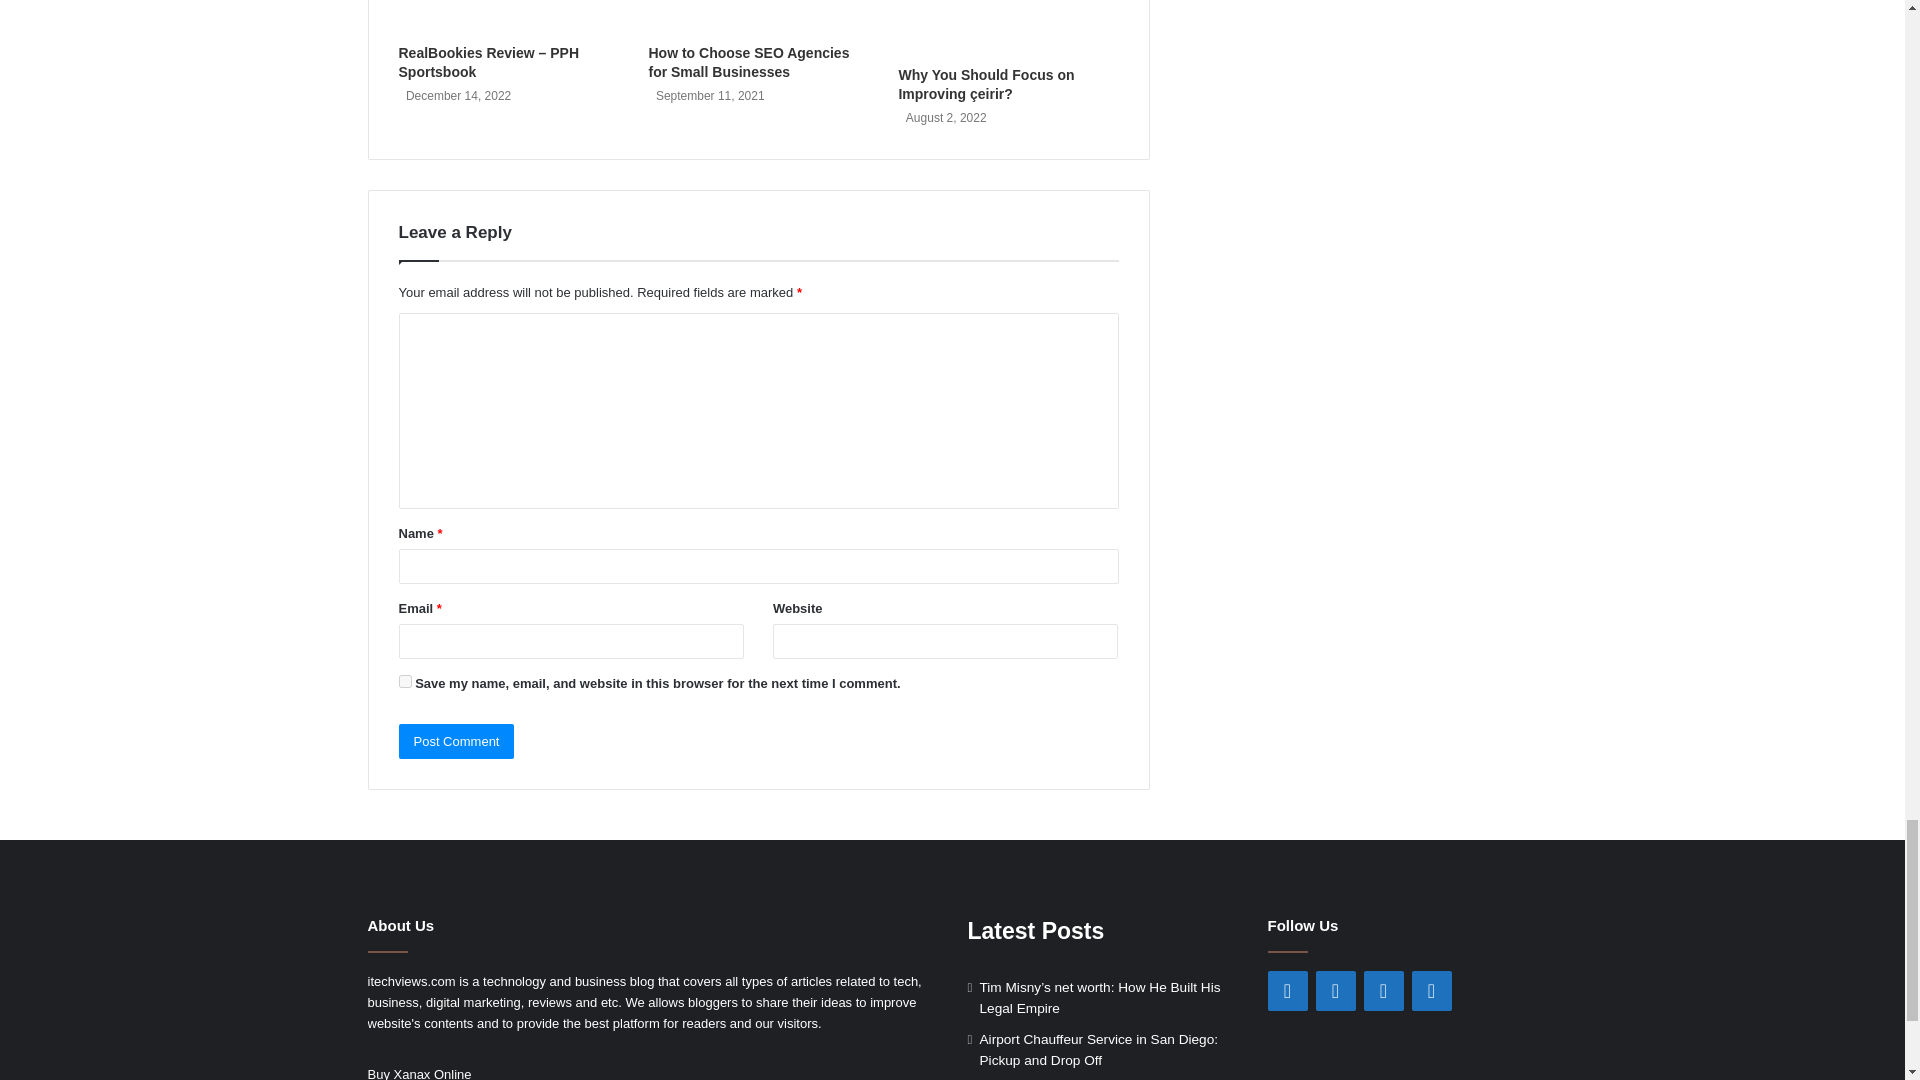 Image resolution: width=1920 pixels, height=1080 pixels. Describe the element at coordinates (1383, 990) in the screenshot. I see `LinkedIn` at that location.